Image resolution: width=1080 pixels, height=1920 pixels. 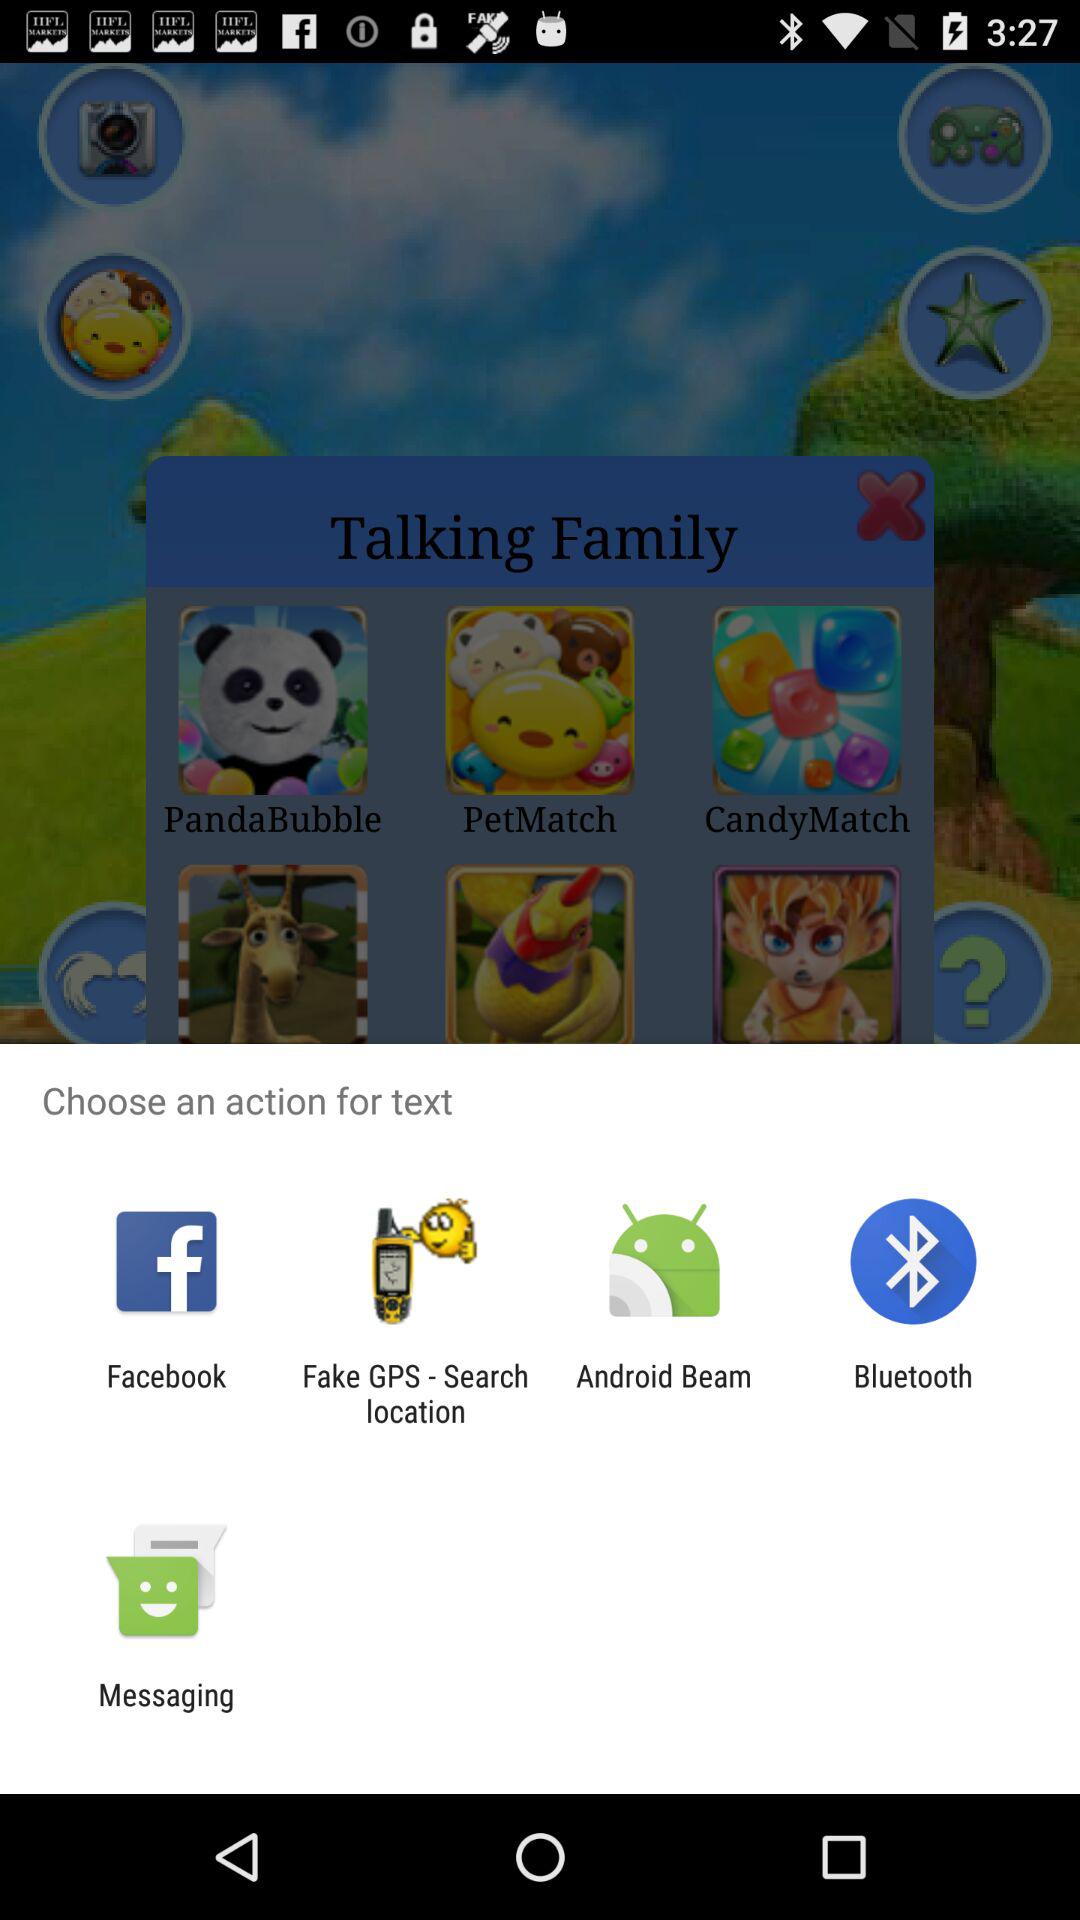 What do you see at coordinates (912, 1393) in the screenshot?
I see `press the item to the right of android beam item` at bounding box center [912, 1393].